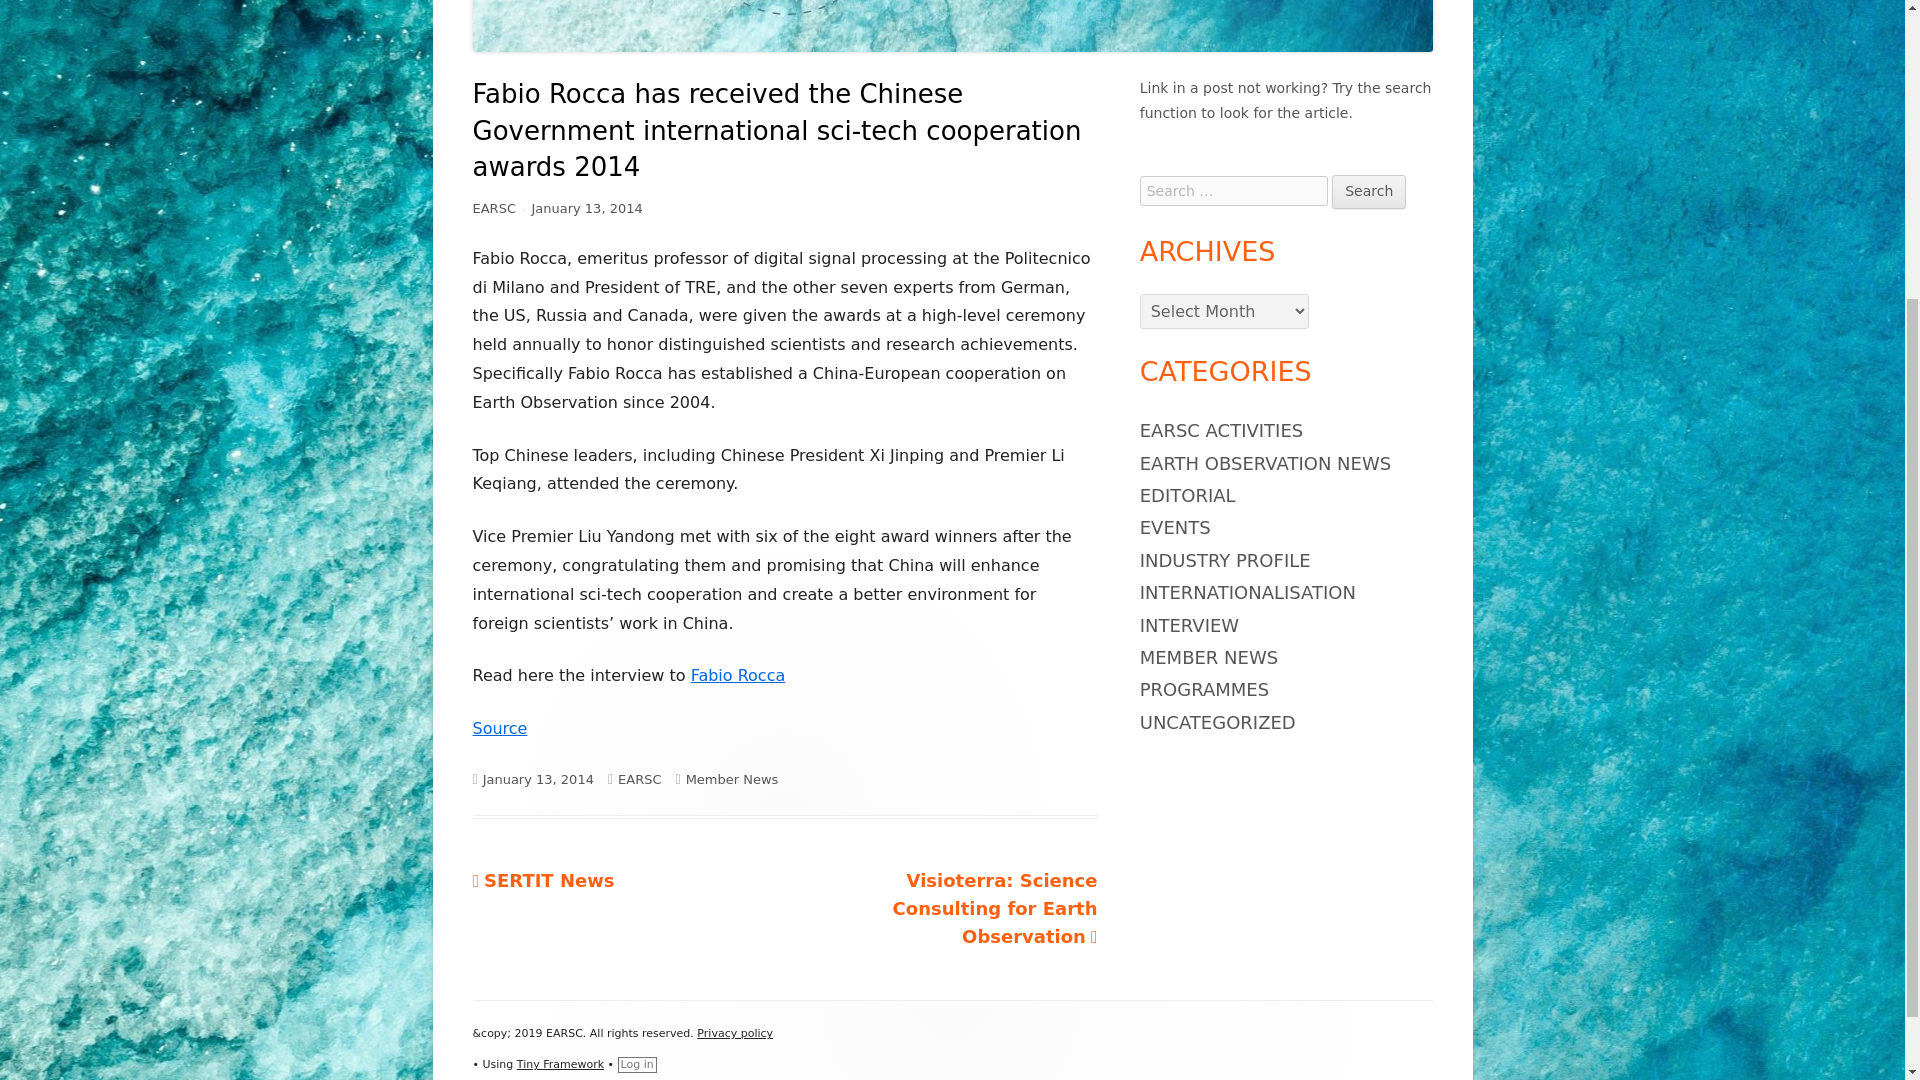 This screenshot has height=1080, width=1920. Describe the element at coordinates (1204, 689) in the screenshot. I see `PROGRAMMES` at that location.